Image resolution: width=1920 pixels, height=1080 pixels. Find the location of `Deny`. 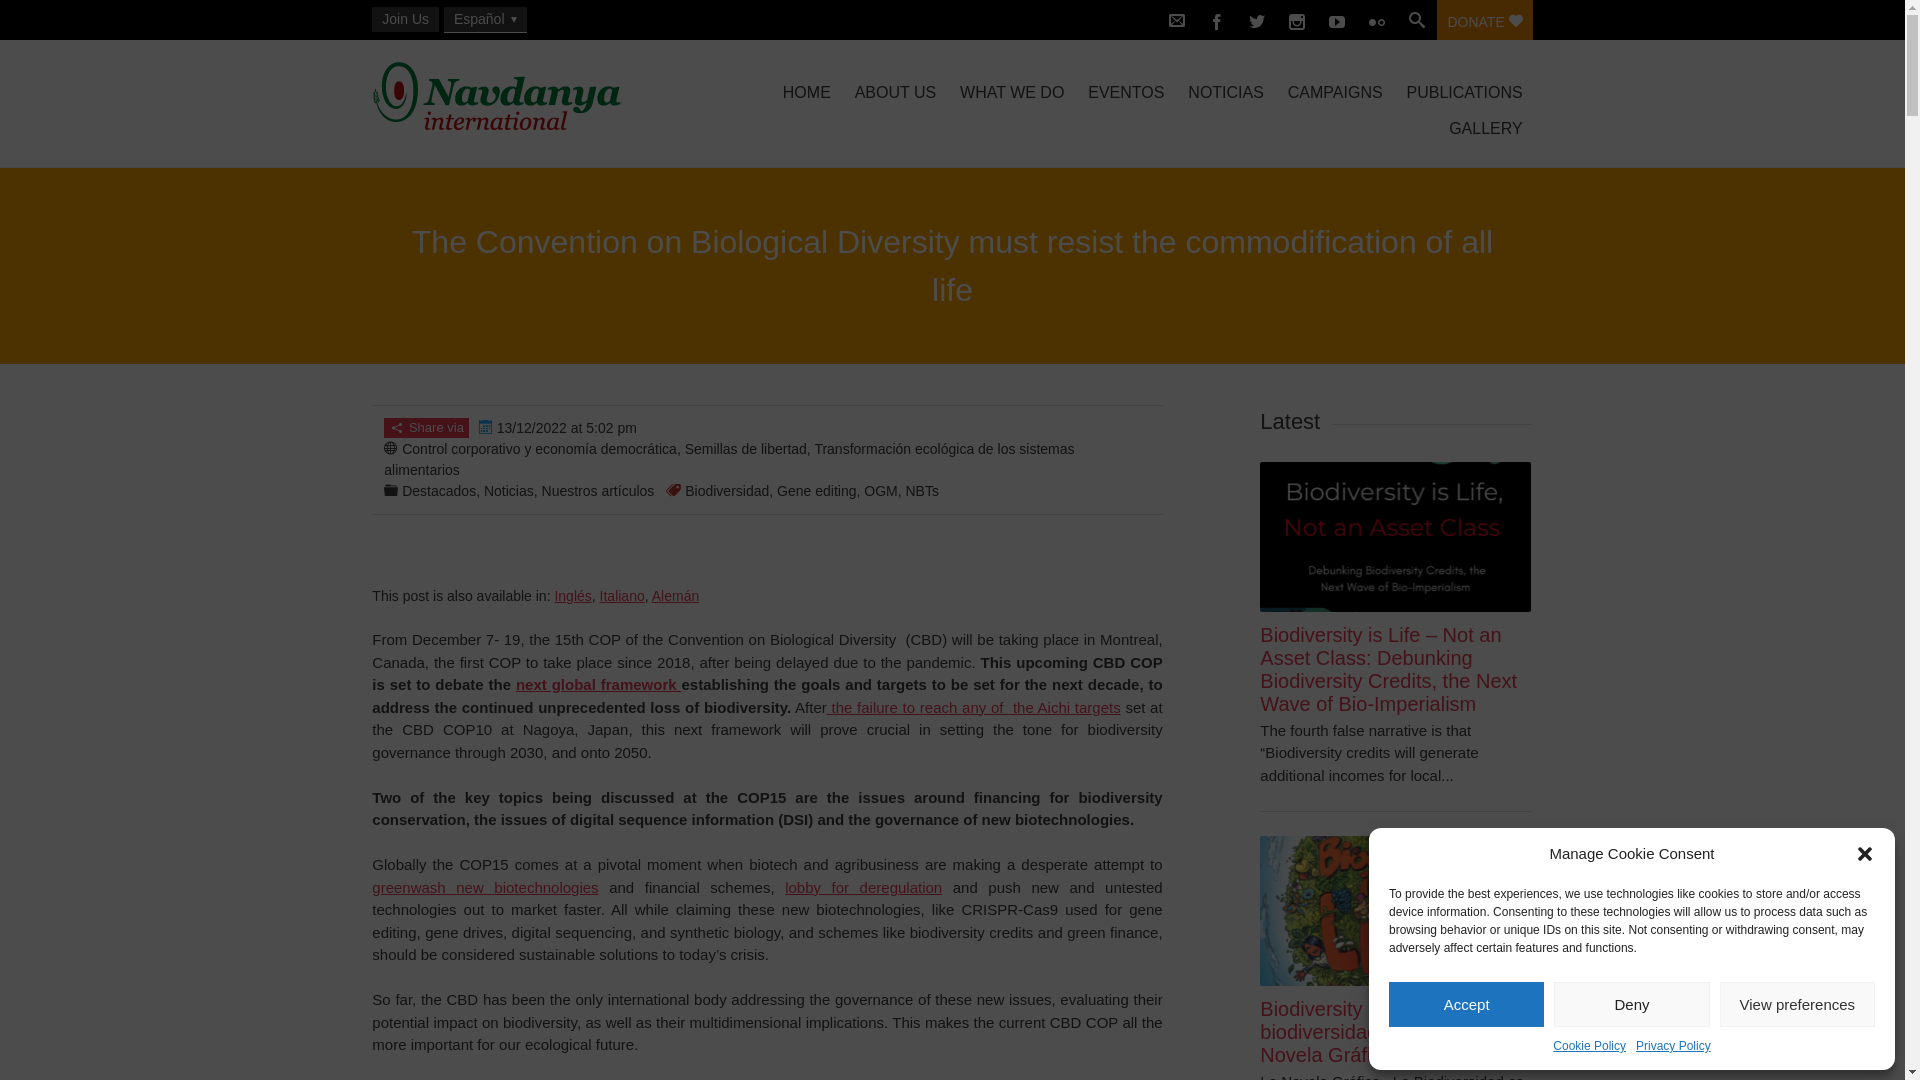

Deny is located at coordinates (1630, 1004).